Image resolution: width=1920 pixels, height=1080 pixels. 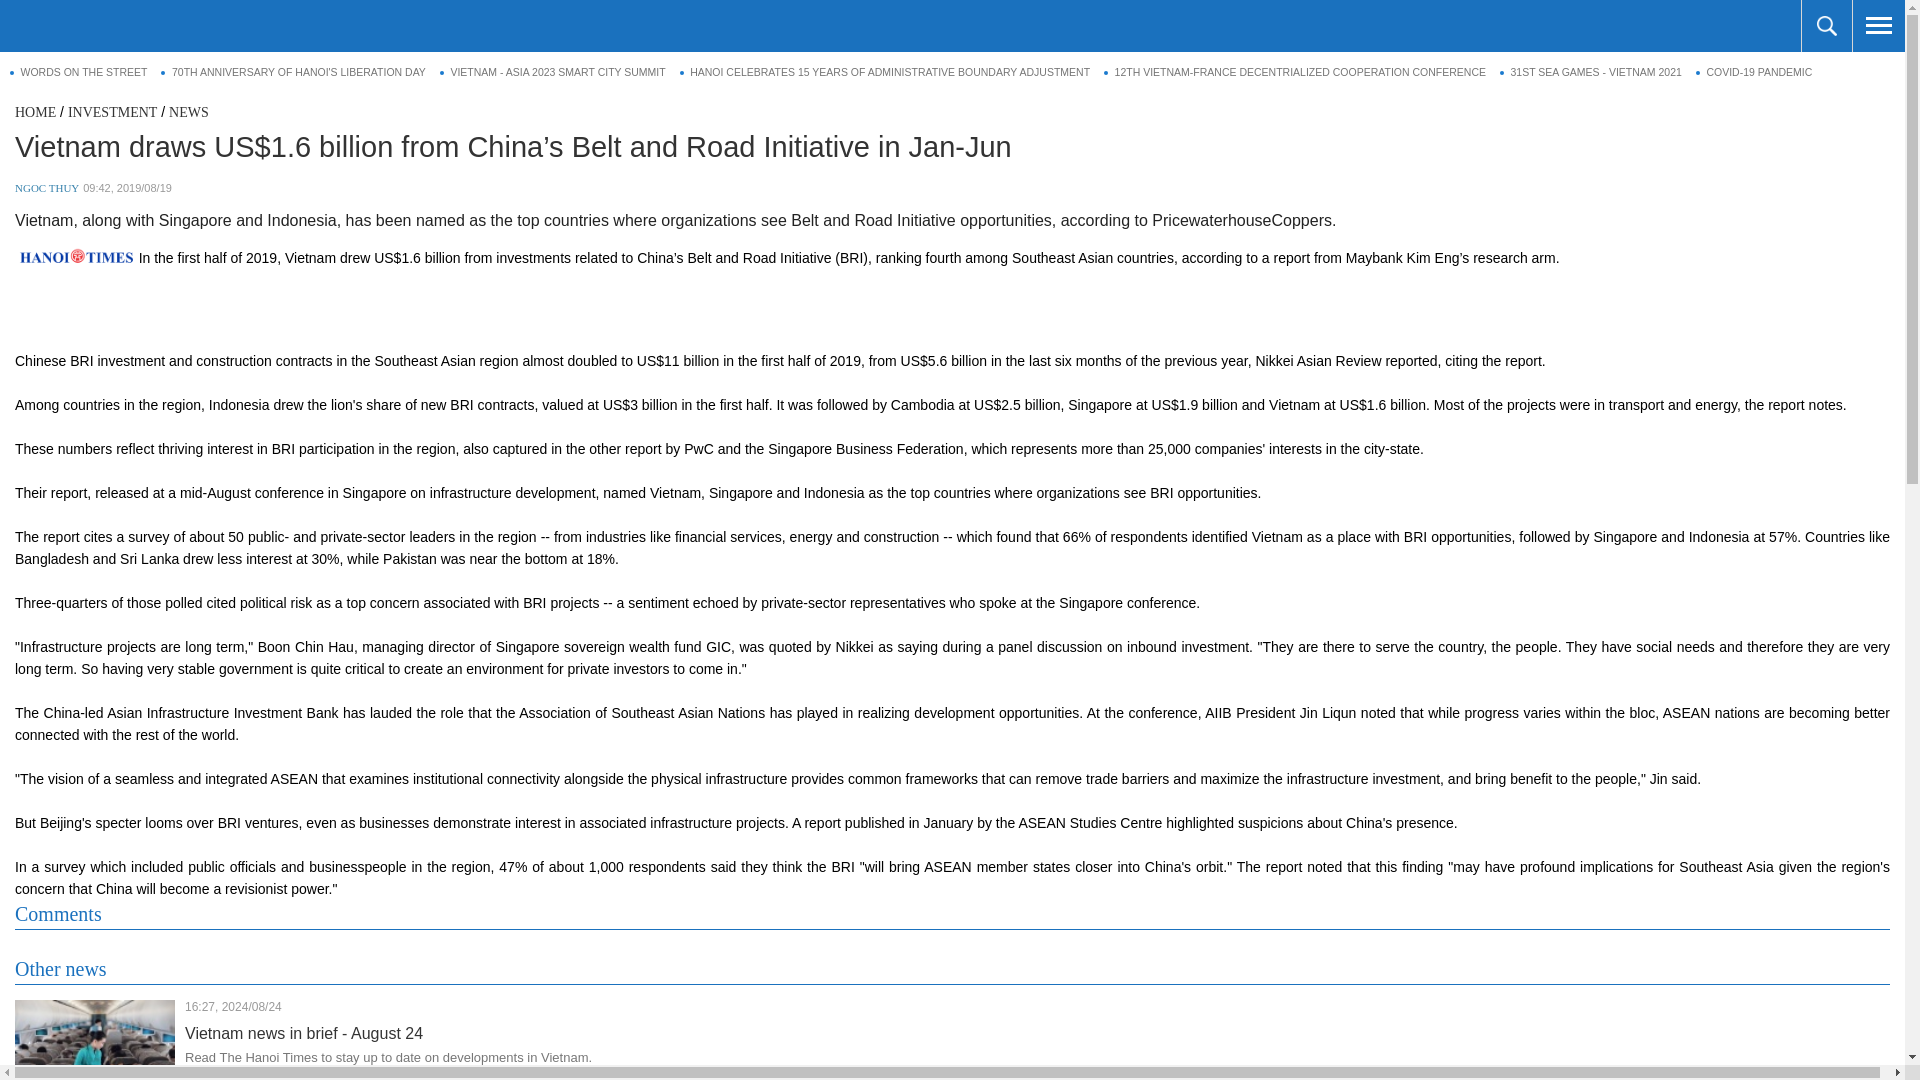 I want to click on 70TH ANNIVERSARY OF HANOI'S LIBERATION DAY, so click(x=292, y=72).